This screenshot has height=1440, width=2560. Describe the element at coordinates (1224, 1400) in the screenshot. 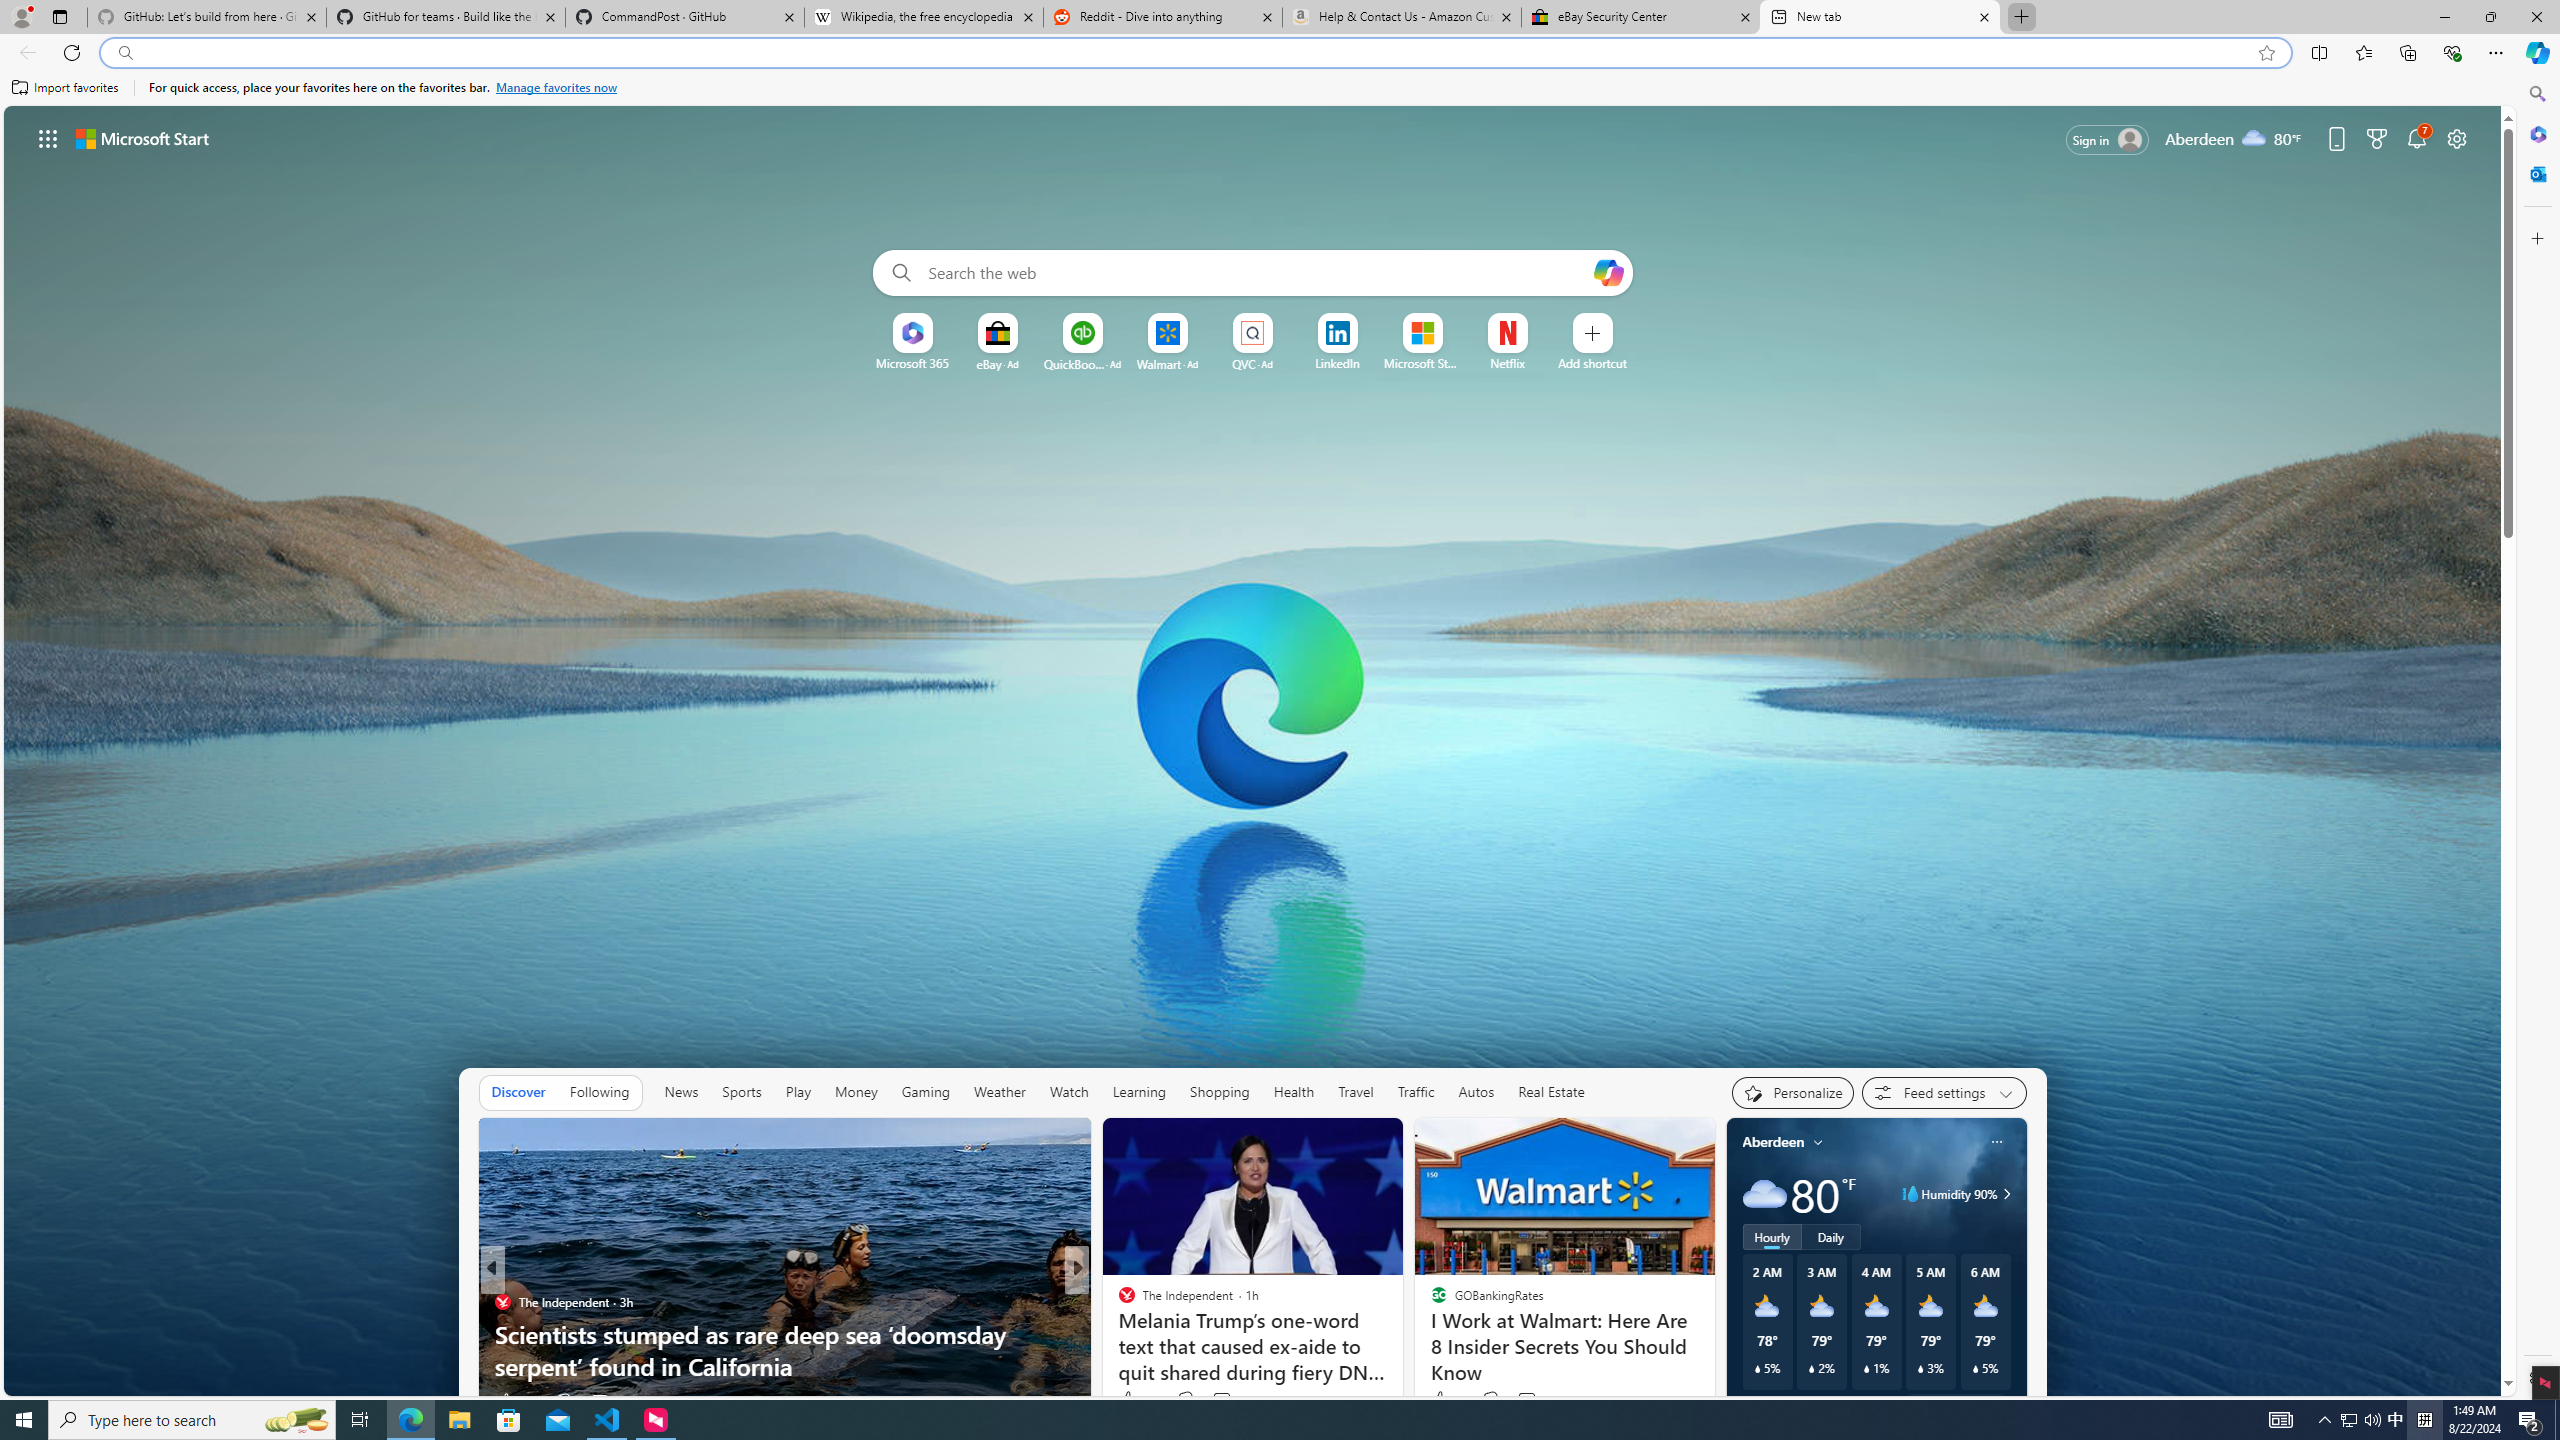

I see `View comments 54 Comment` at that location.